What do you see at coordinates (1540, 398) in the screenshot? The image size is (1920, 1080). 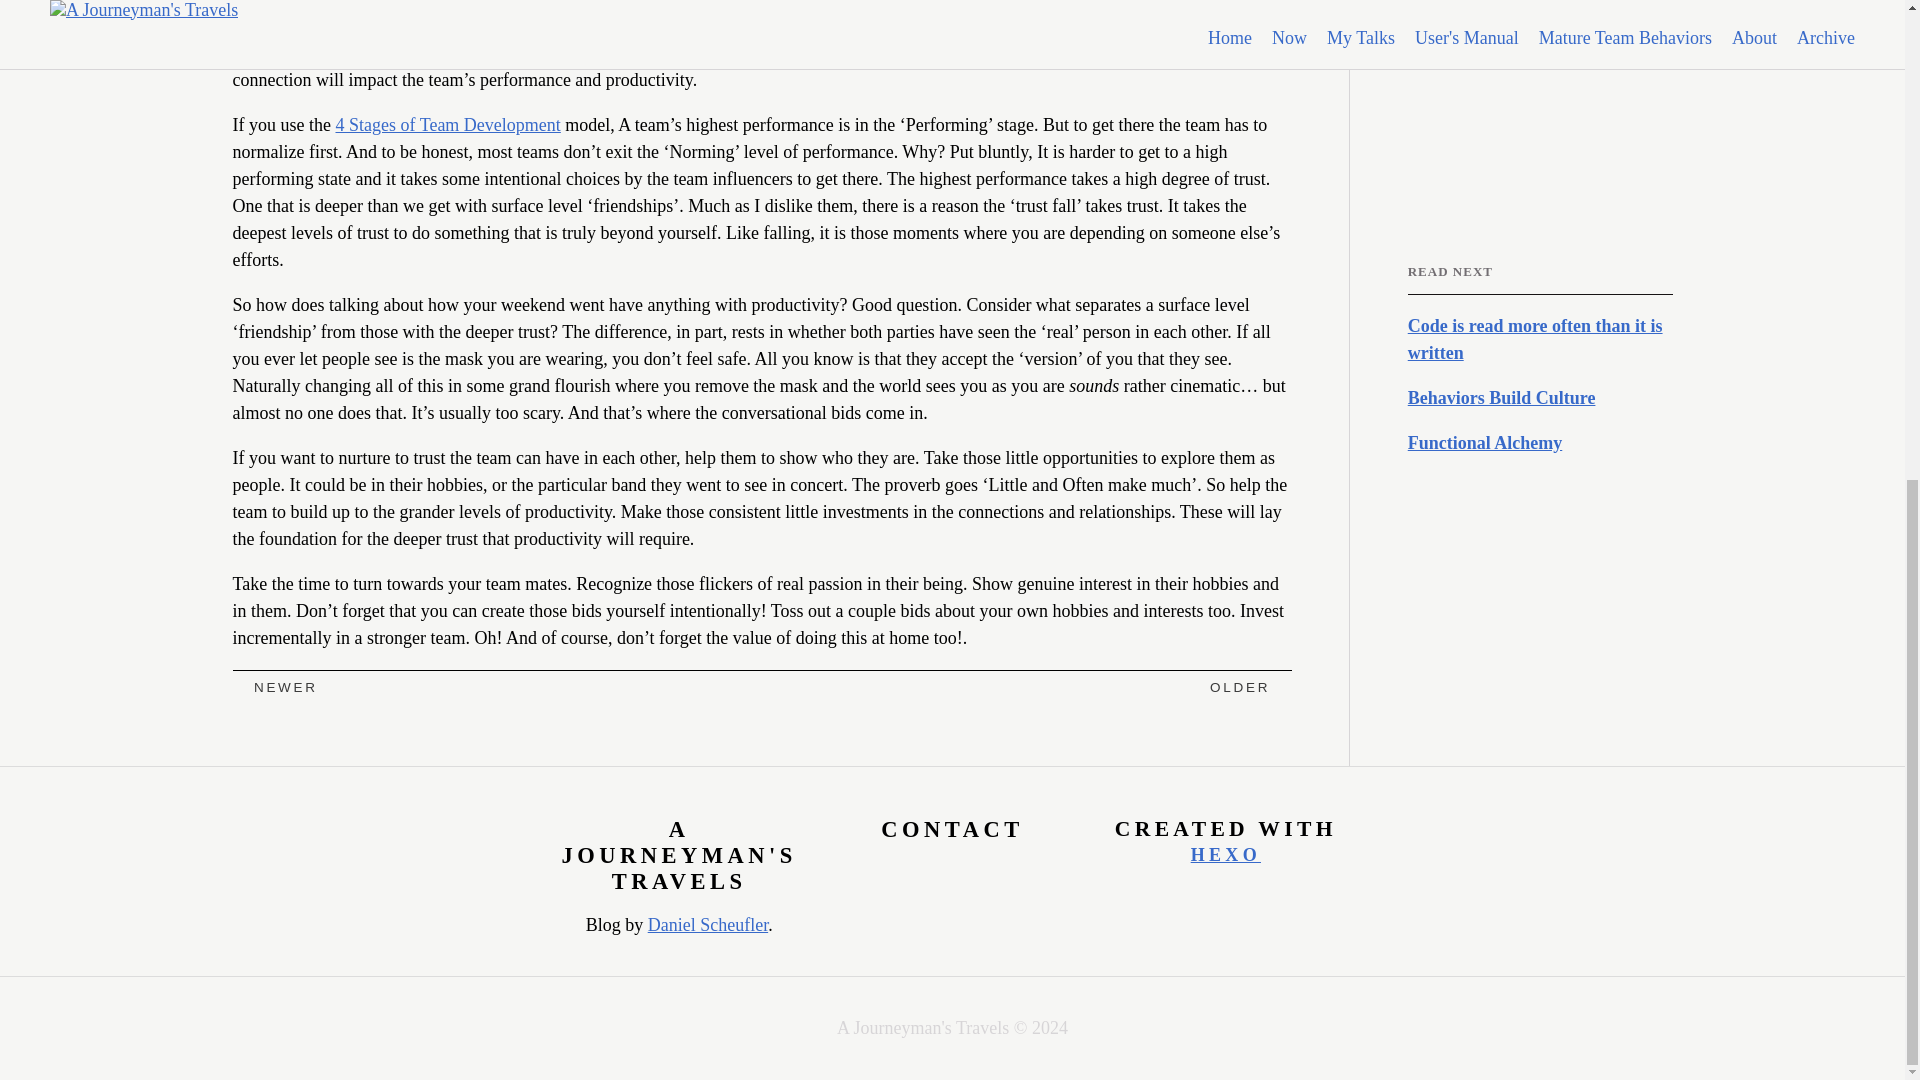 I see `Behaviors Build Culture` at bounding box center [1540, 398].